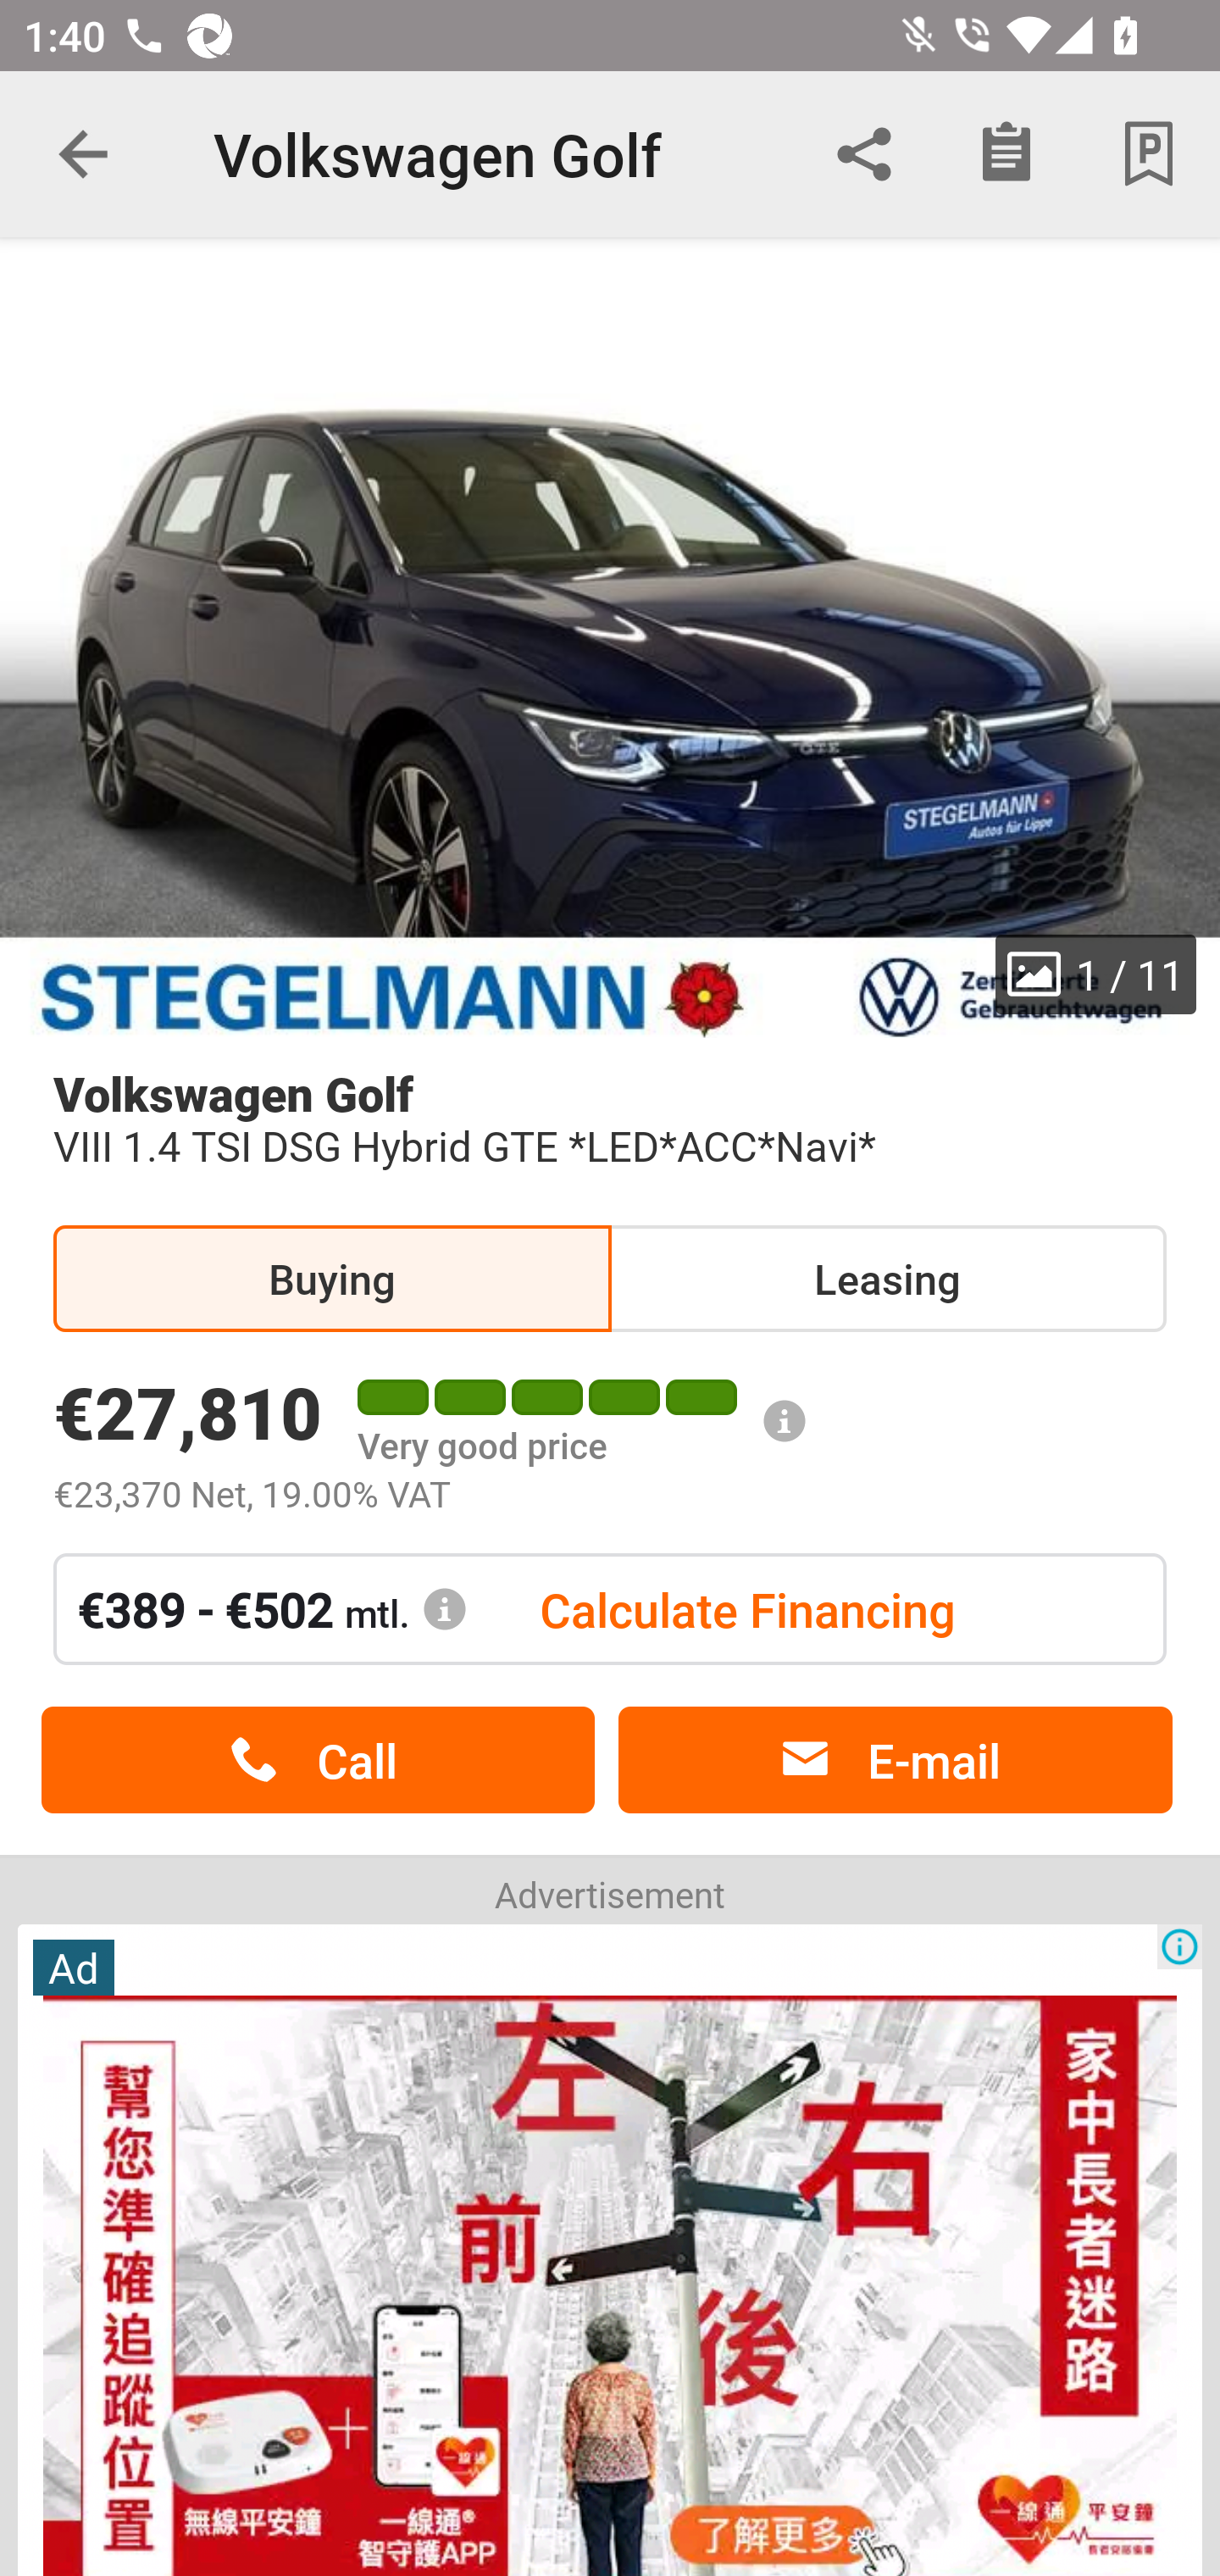 The height and width of the screenshot is (2576, 1220). What do you see at coordinates (887, 1278) in the screenshot?
I see `Leasing` at bounding box center [887, 1278].